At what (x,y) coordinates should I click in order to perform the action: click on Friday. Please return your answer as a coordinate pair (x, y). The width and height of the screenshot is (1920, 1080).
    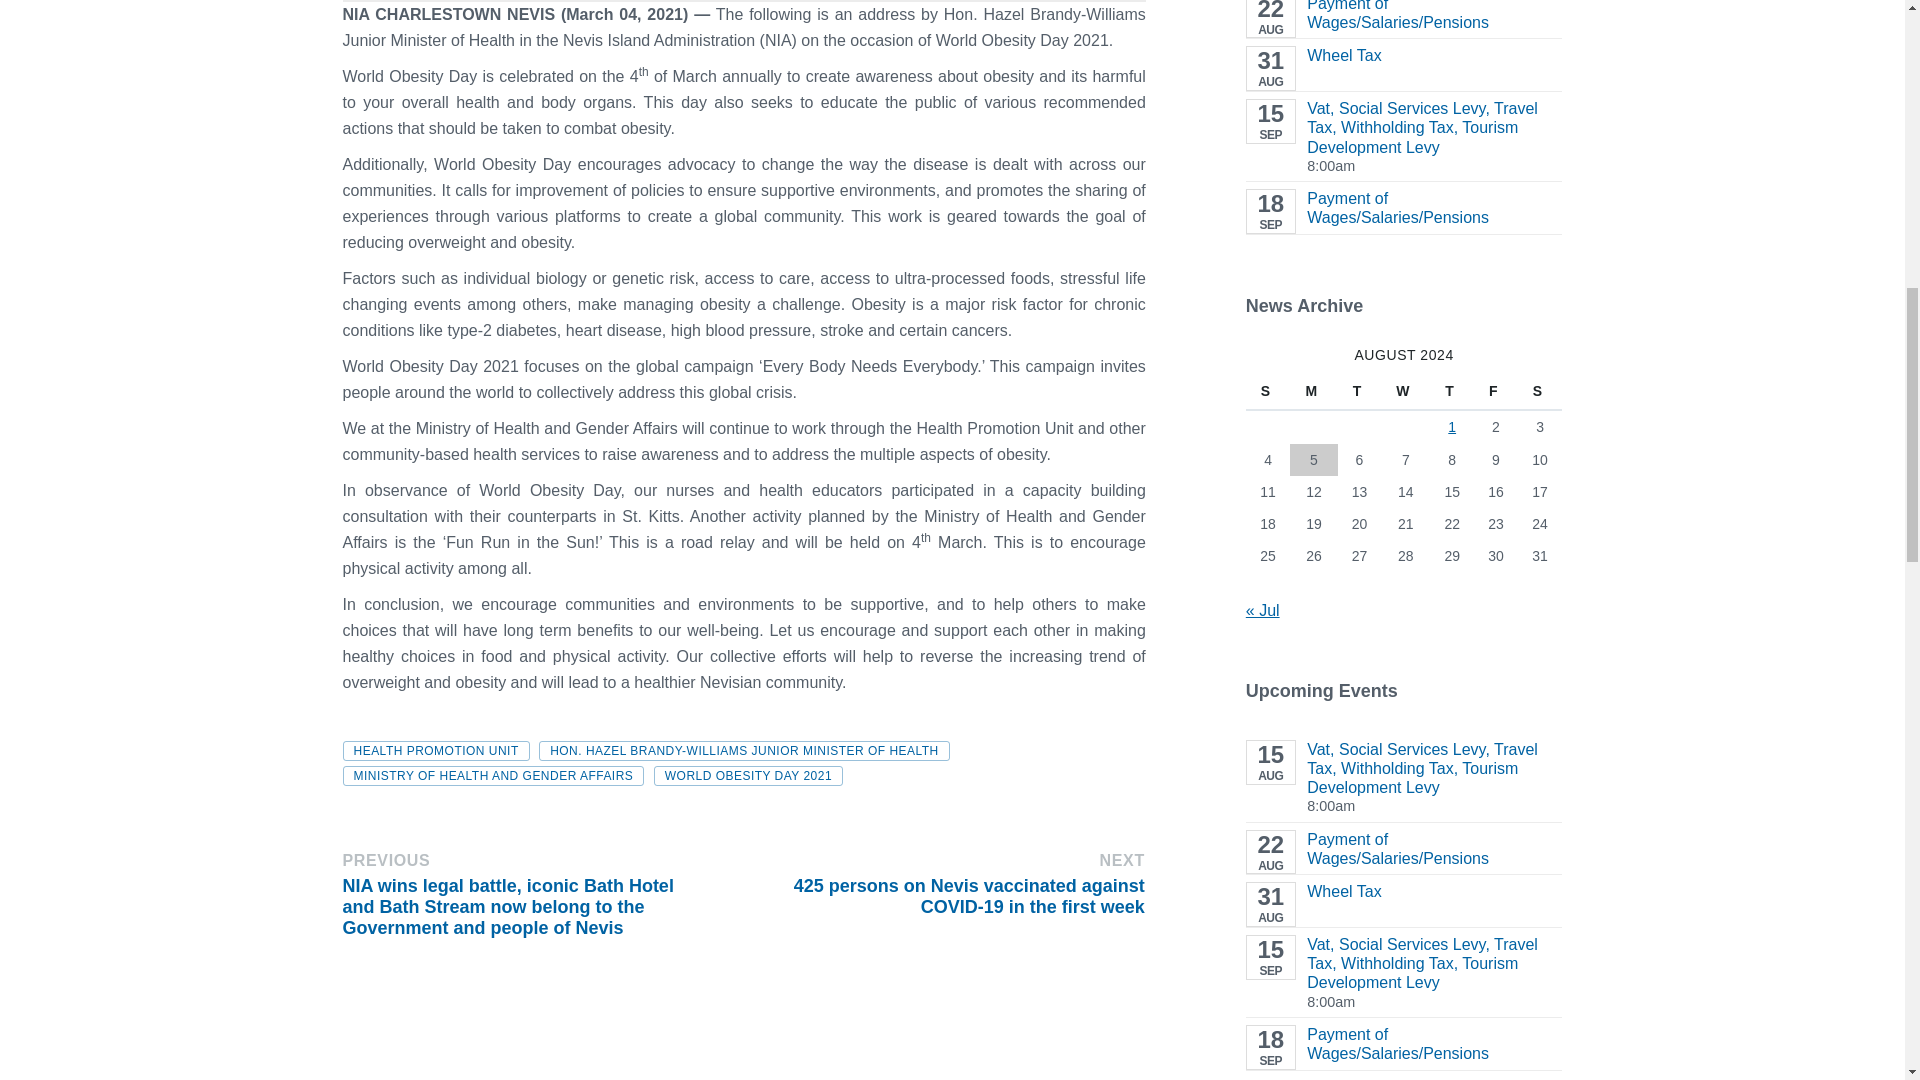
    Looking at the image, I should click on (1496, 391).